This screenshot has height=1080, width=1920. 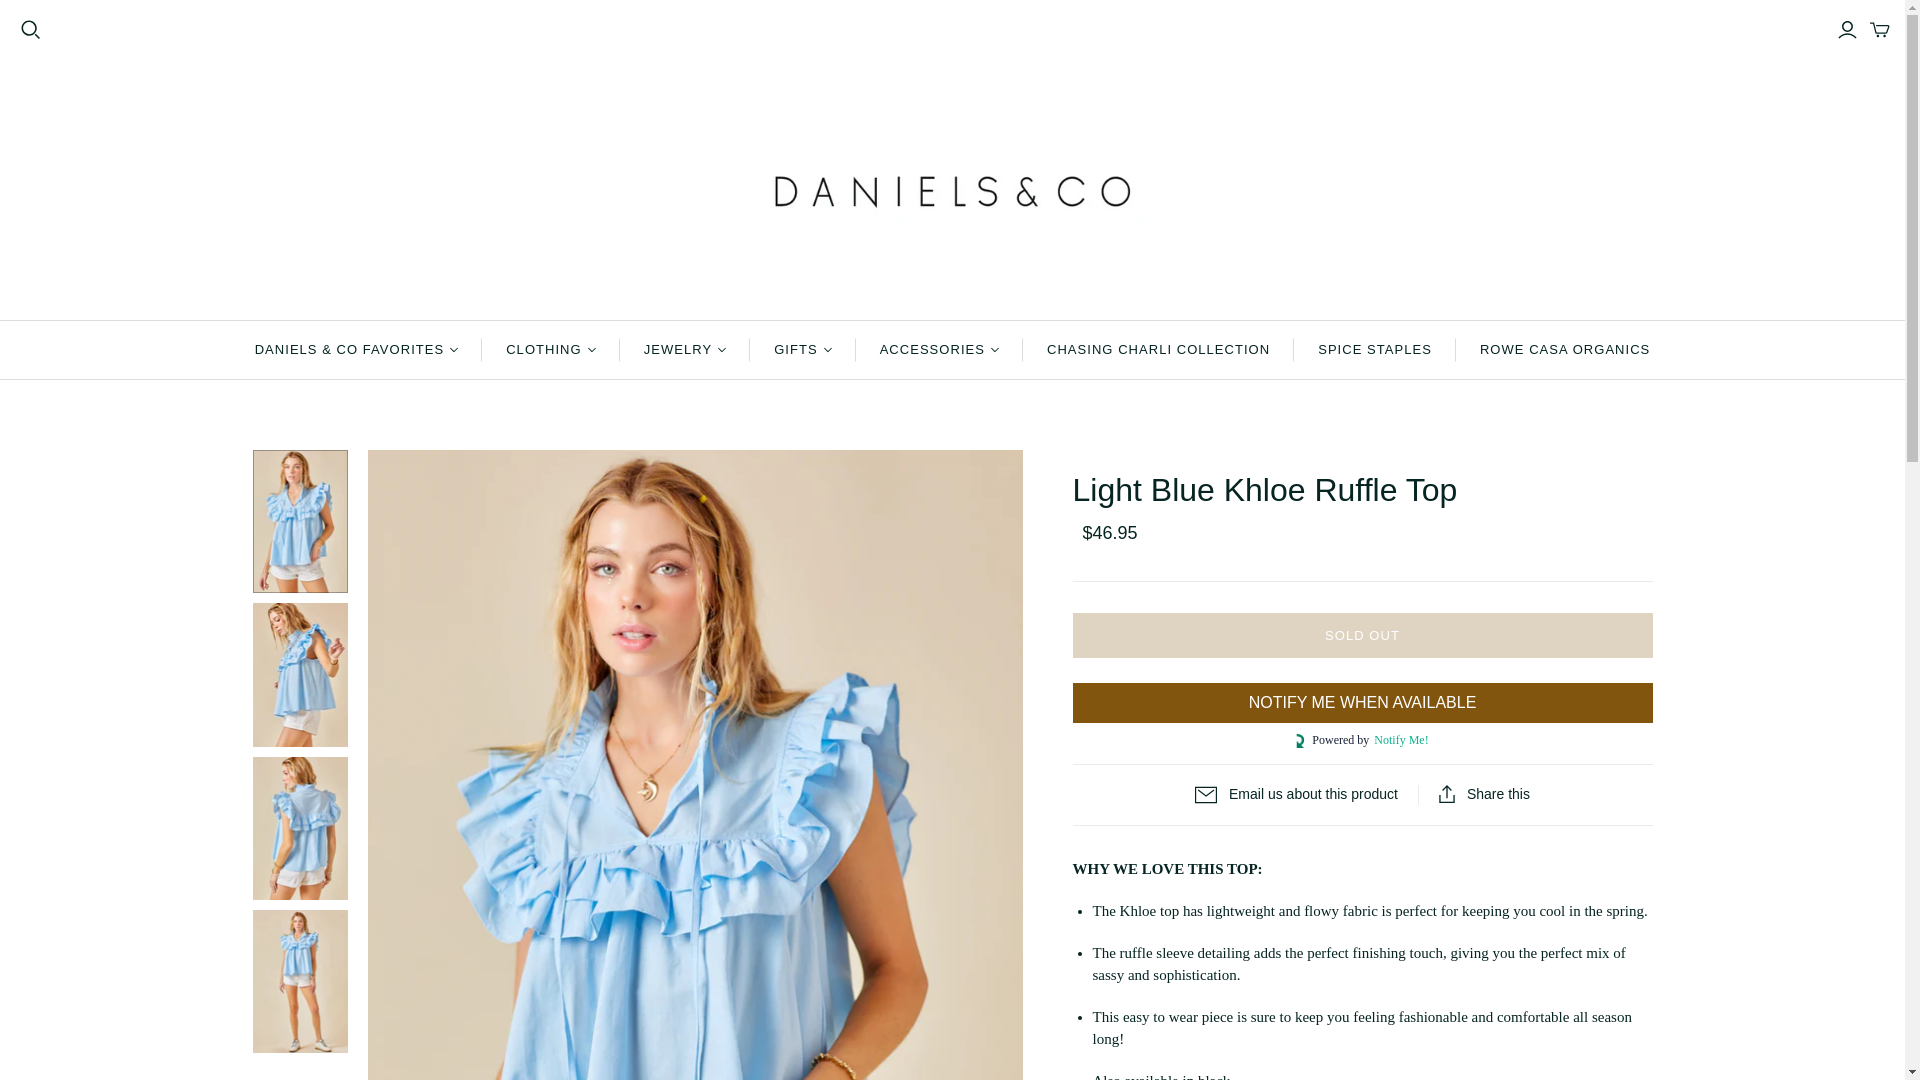 What do you see at coordinates (802, 350) in the screenshot?
I see `GIFTS` at bounding box center [802, 350].